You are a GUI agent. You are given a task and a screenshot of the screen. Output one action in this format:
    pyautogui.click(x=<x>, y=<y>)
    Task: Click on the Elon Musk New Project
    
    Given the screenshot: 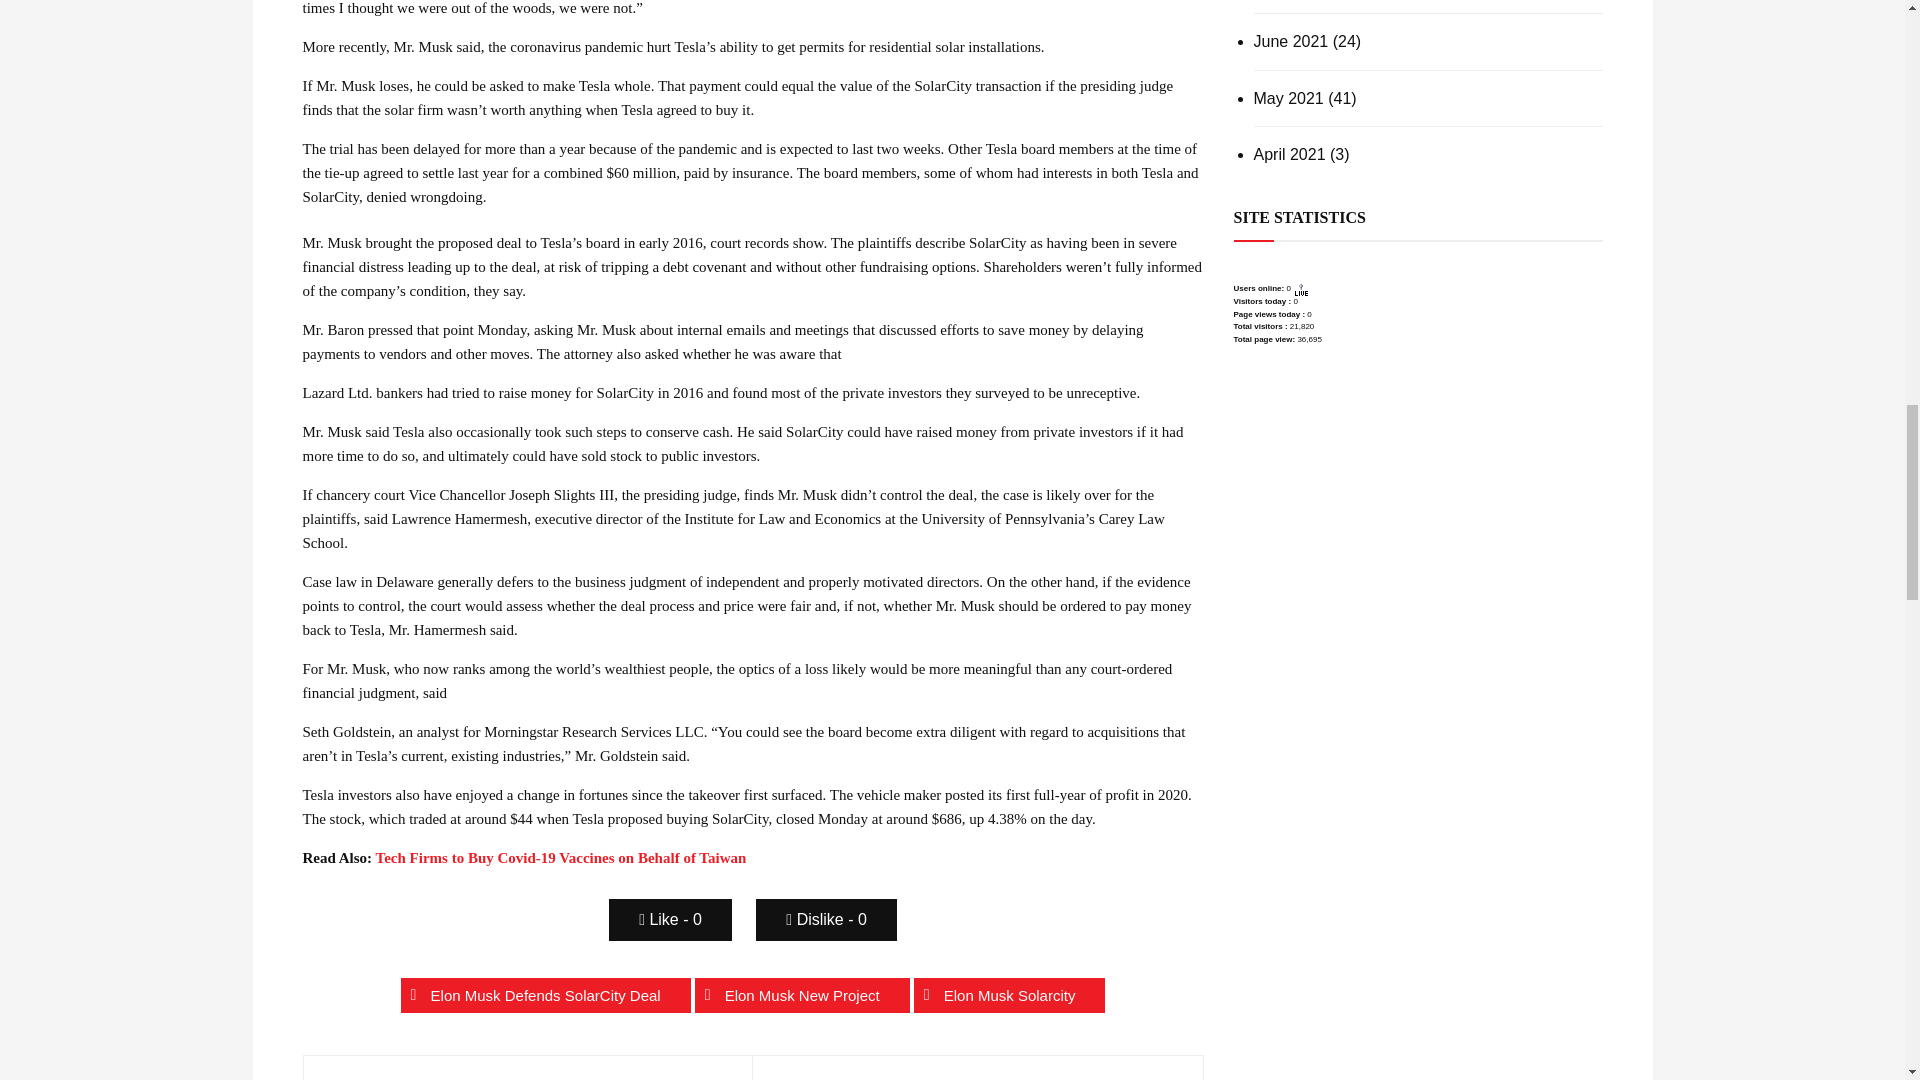 What is the action you would take?
    pyautogui.click(x=802, y=996)
    